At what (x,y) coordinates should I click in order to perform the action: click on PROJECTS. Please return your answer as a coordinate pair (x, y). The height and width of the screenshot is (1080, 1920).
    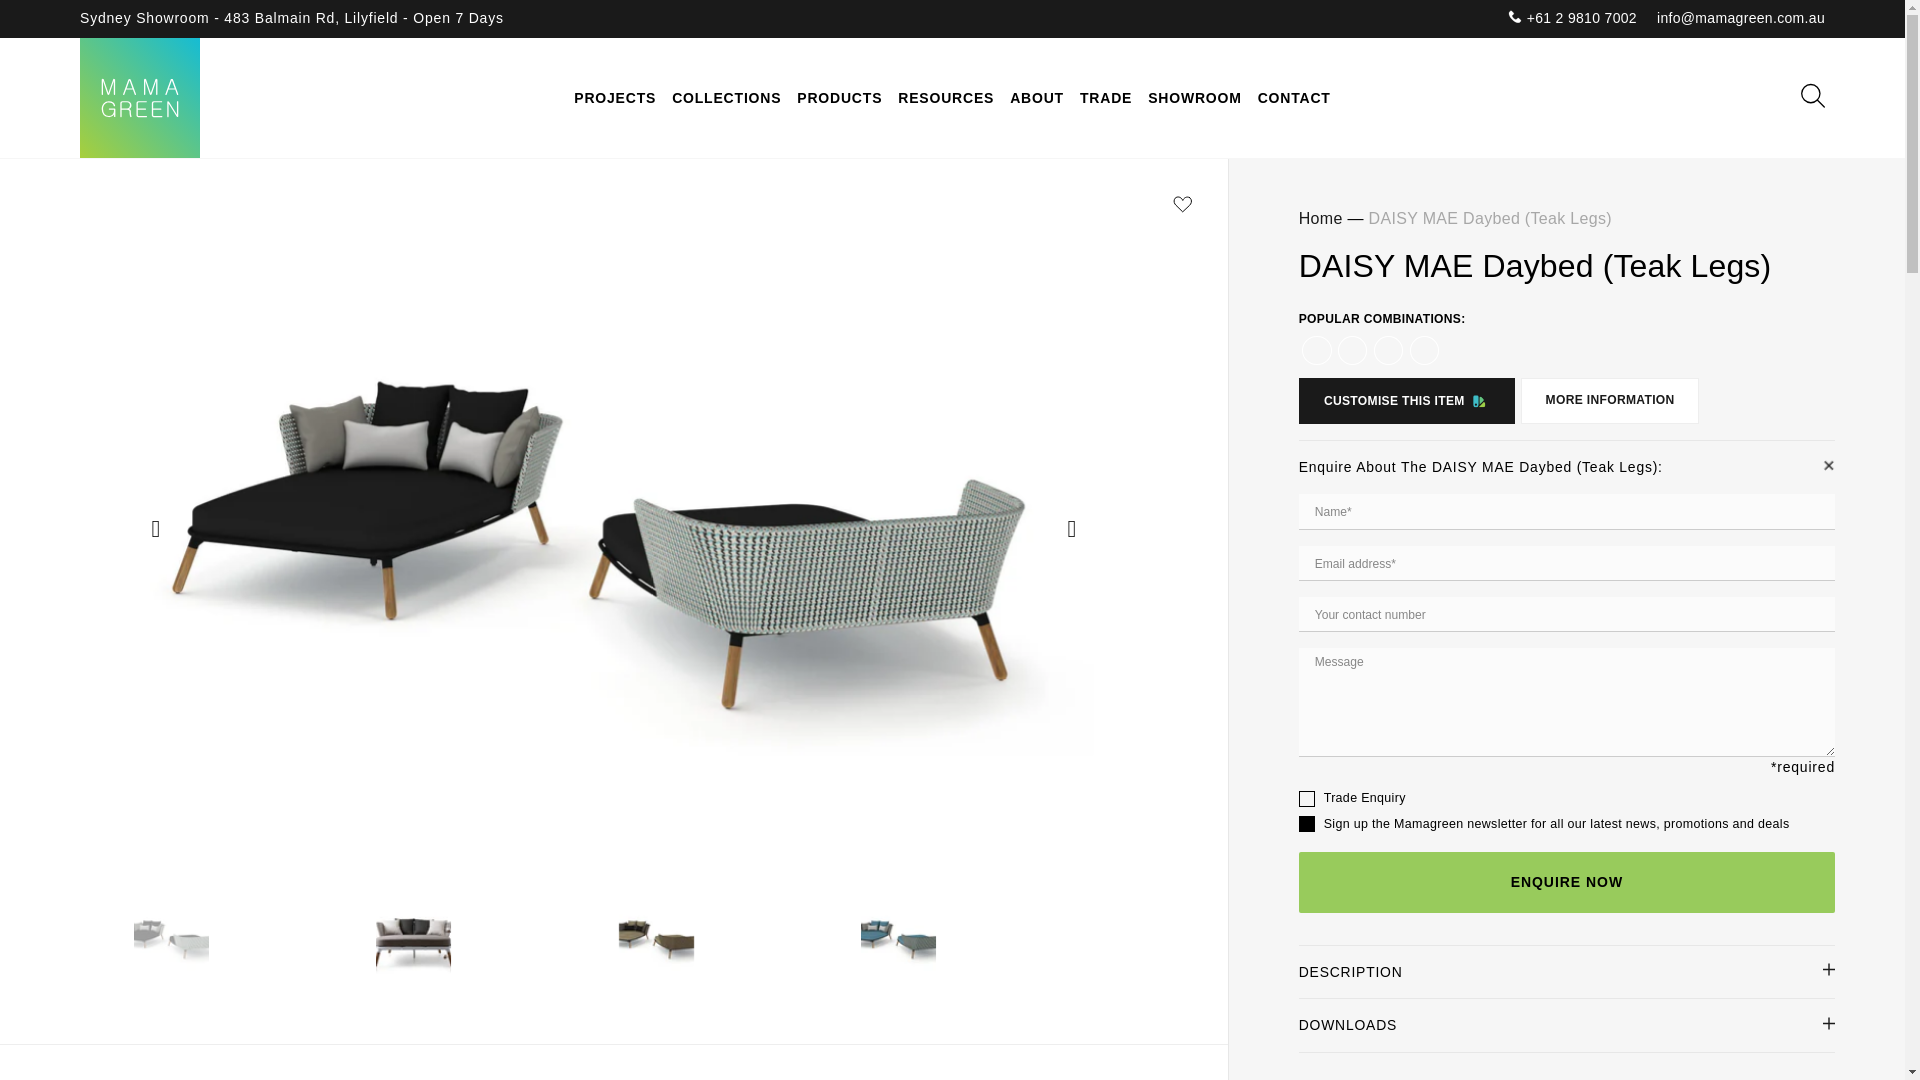
    Looking at the image, I should click on (615, 98).